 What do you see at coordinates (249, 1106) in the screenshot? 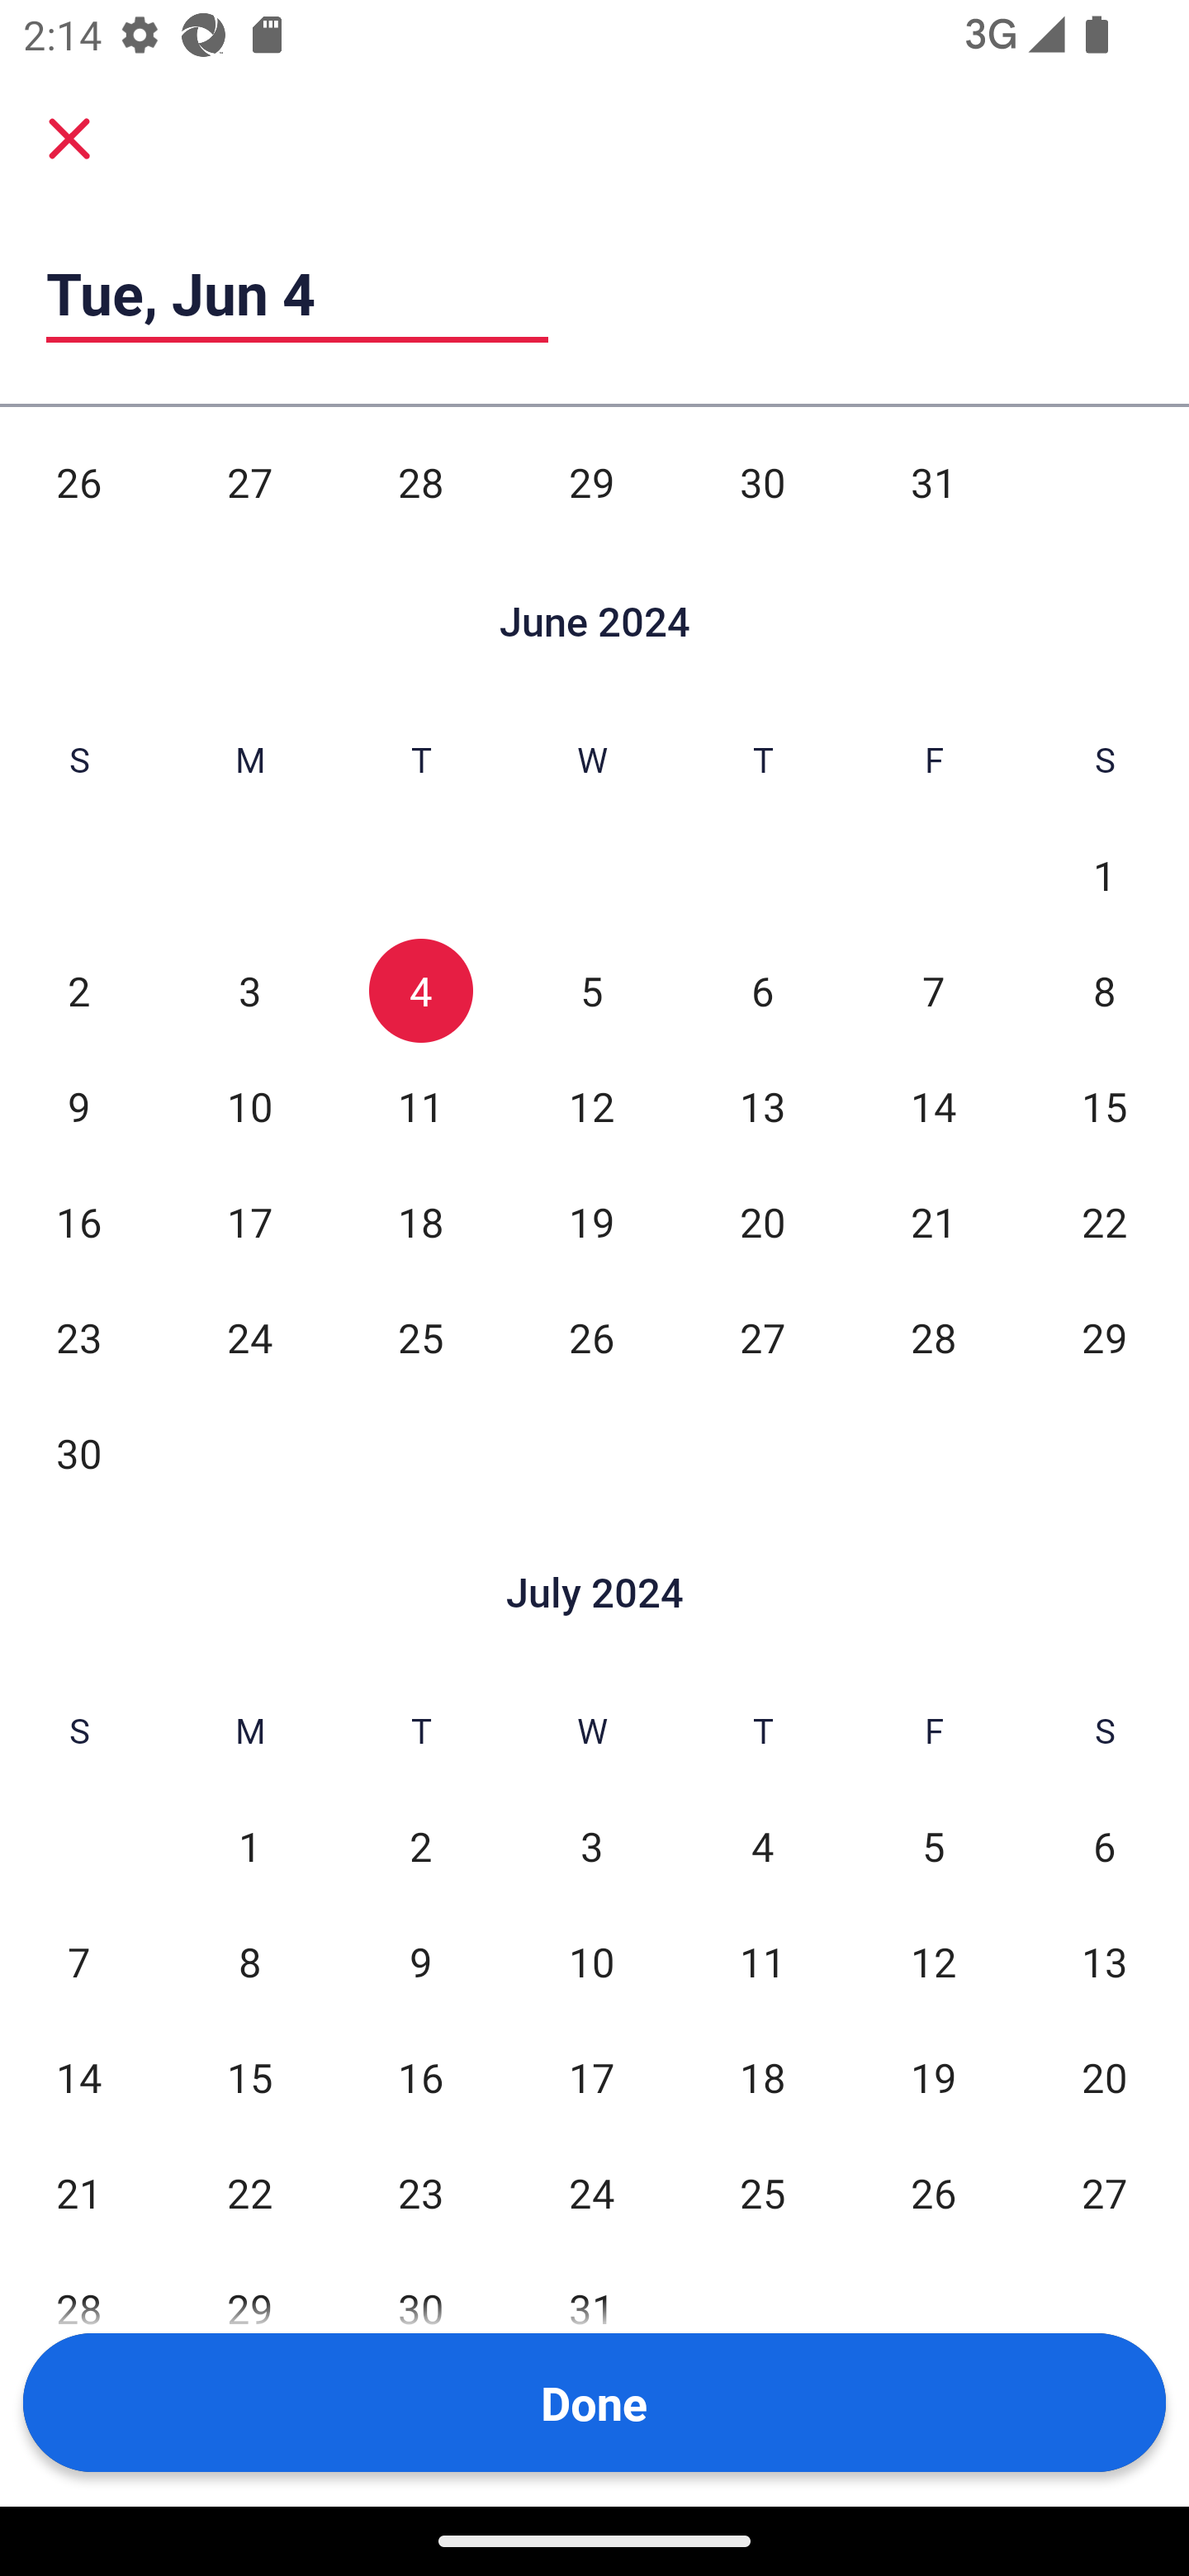
I see `10 Mon, Jun 10, Not Selected` at bounding box center [249, 1106].